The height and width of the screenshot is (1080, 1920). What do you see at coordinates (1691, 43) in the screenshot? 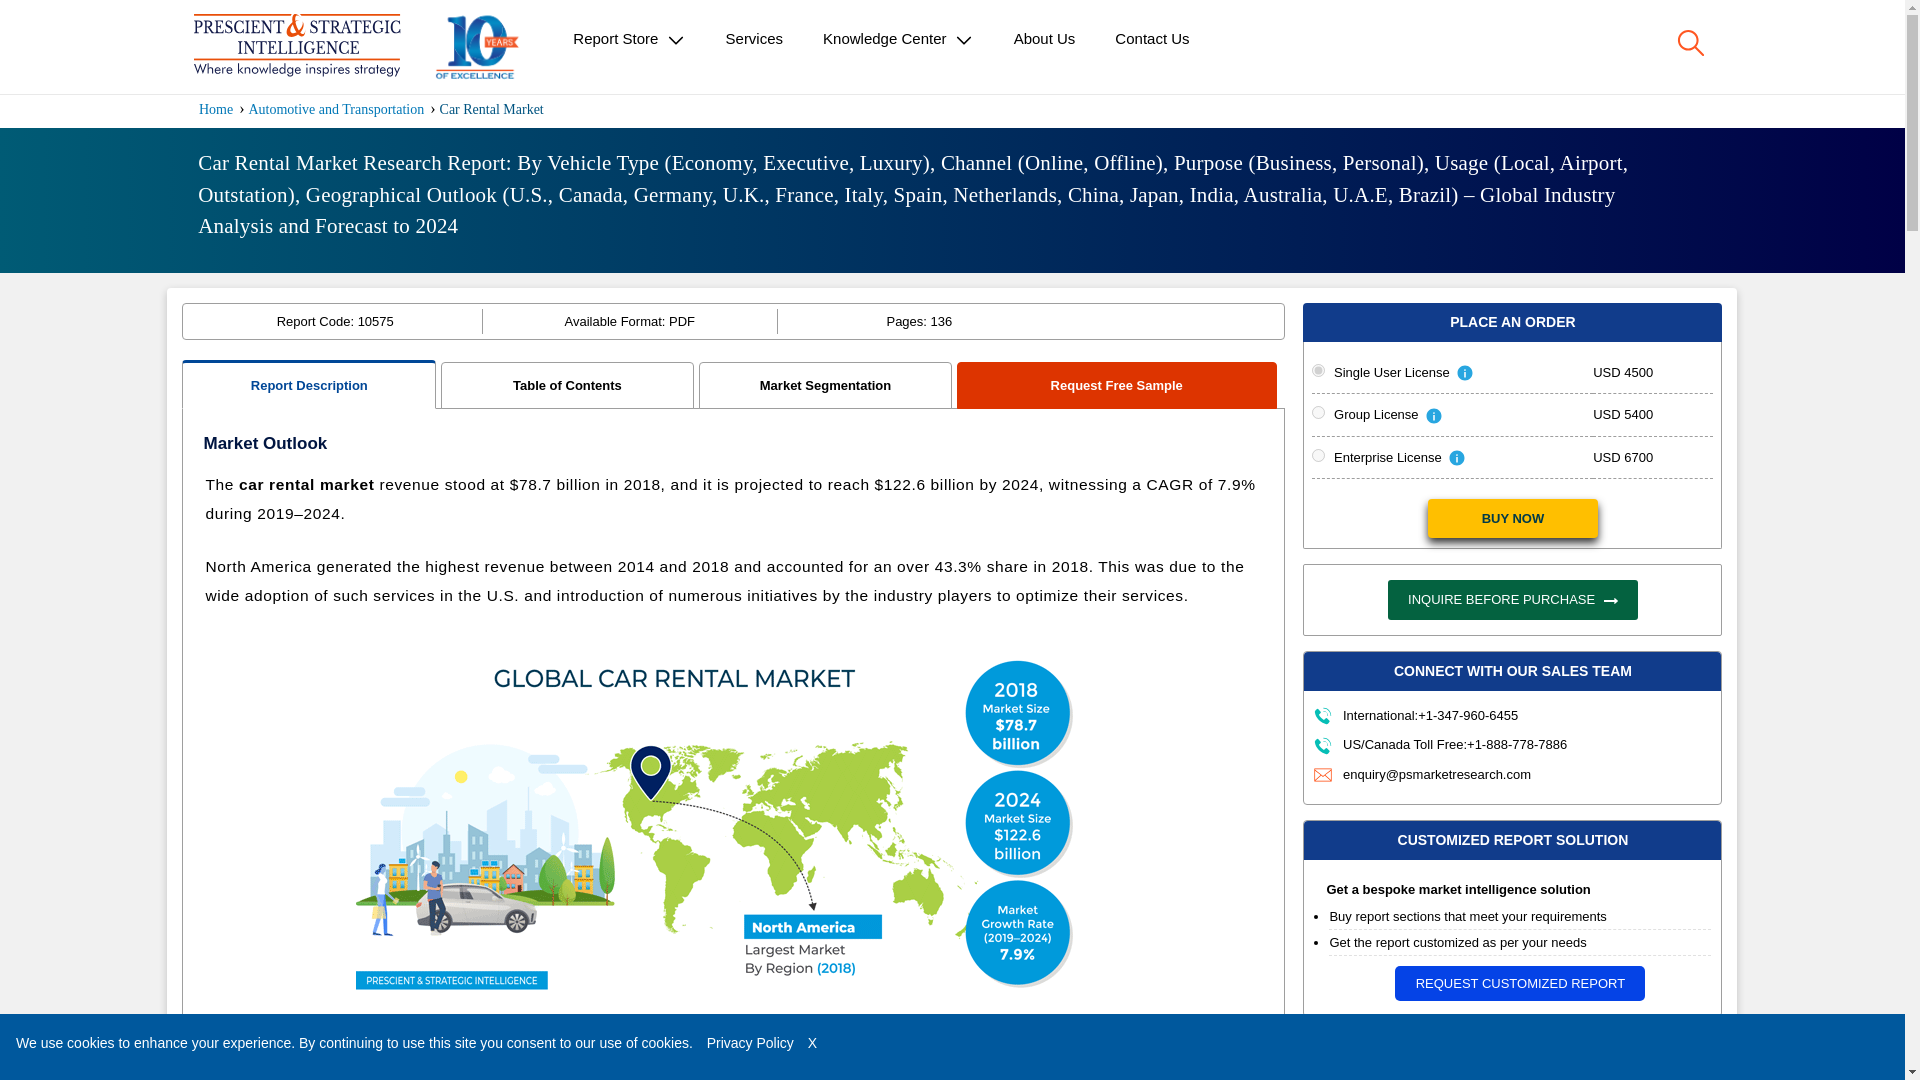
I see `Search` at bounding box center [1691, 43].